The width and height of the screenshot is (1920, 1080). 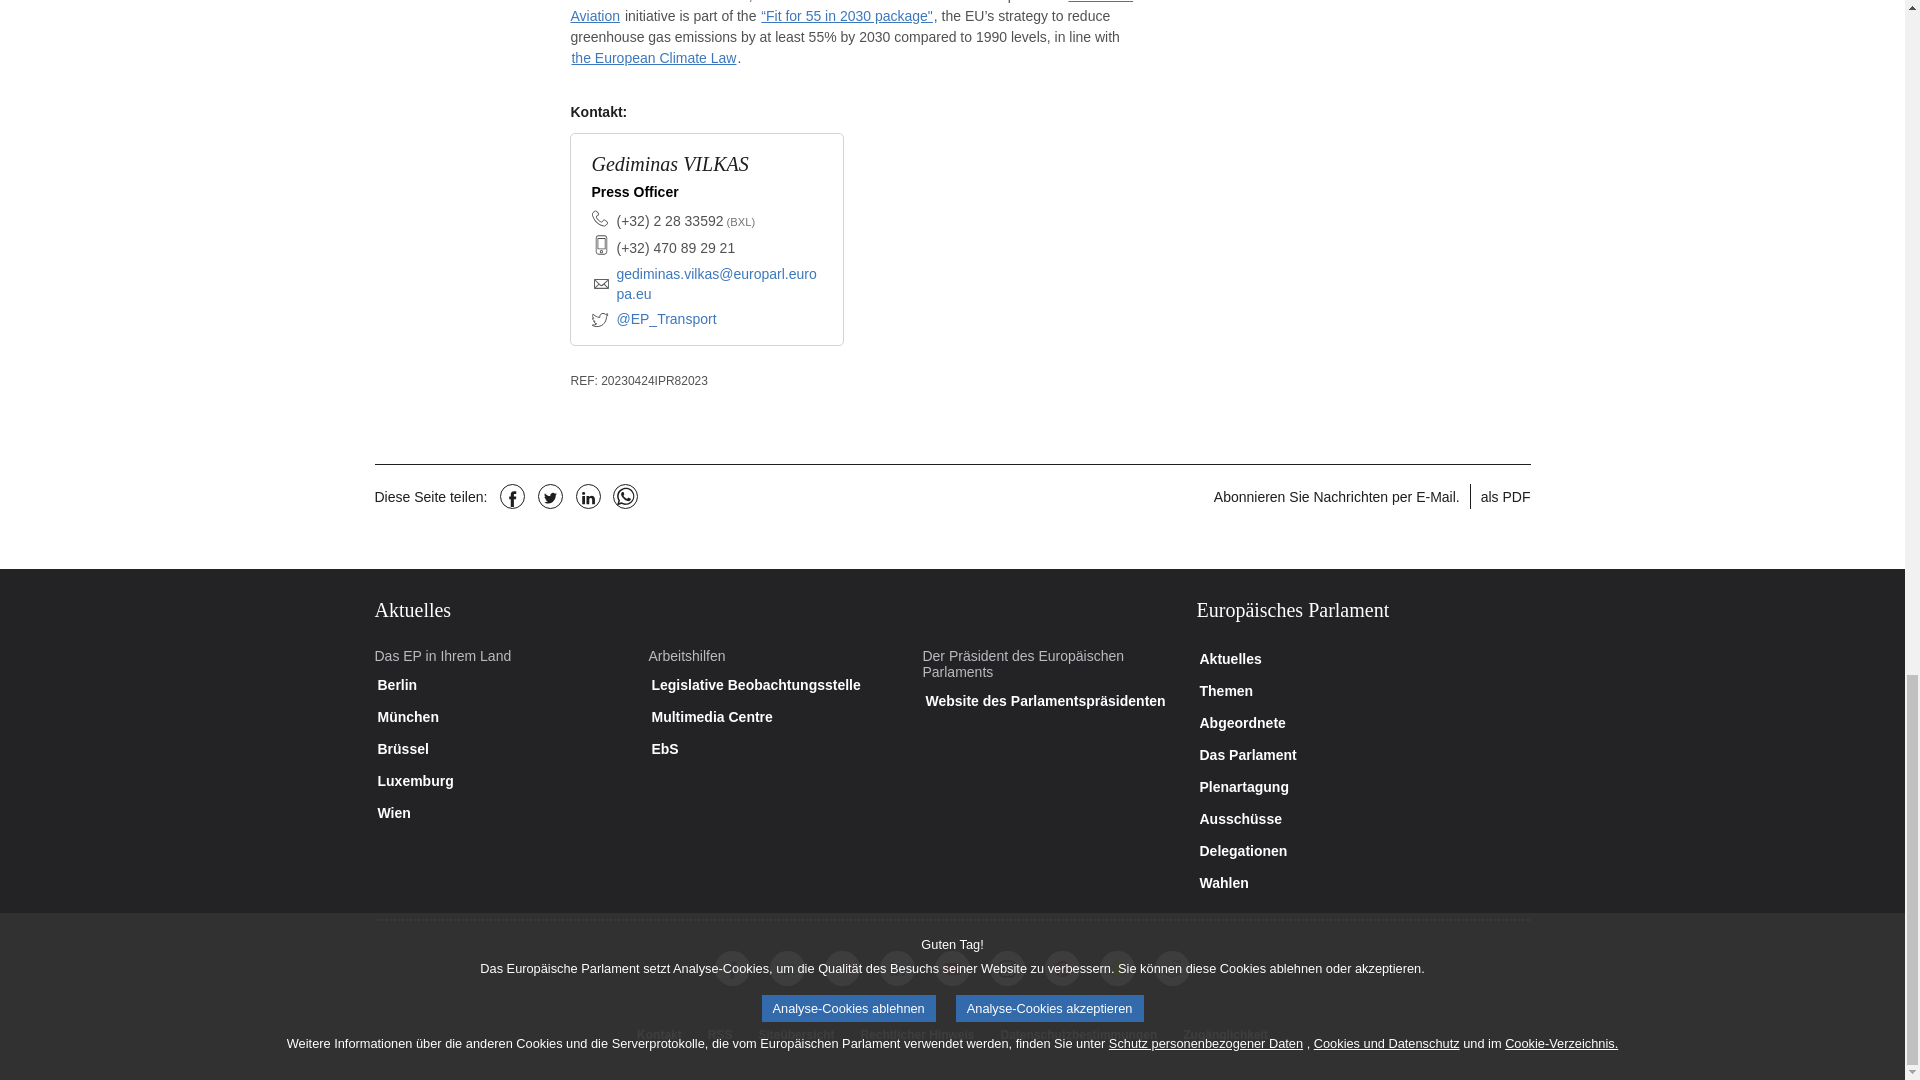 What do you see at coordinates (550, 496) in the screenshot?
I see `Diese Seite auf Twitter teilen` at bounding box center [550, 496].